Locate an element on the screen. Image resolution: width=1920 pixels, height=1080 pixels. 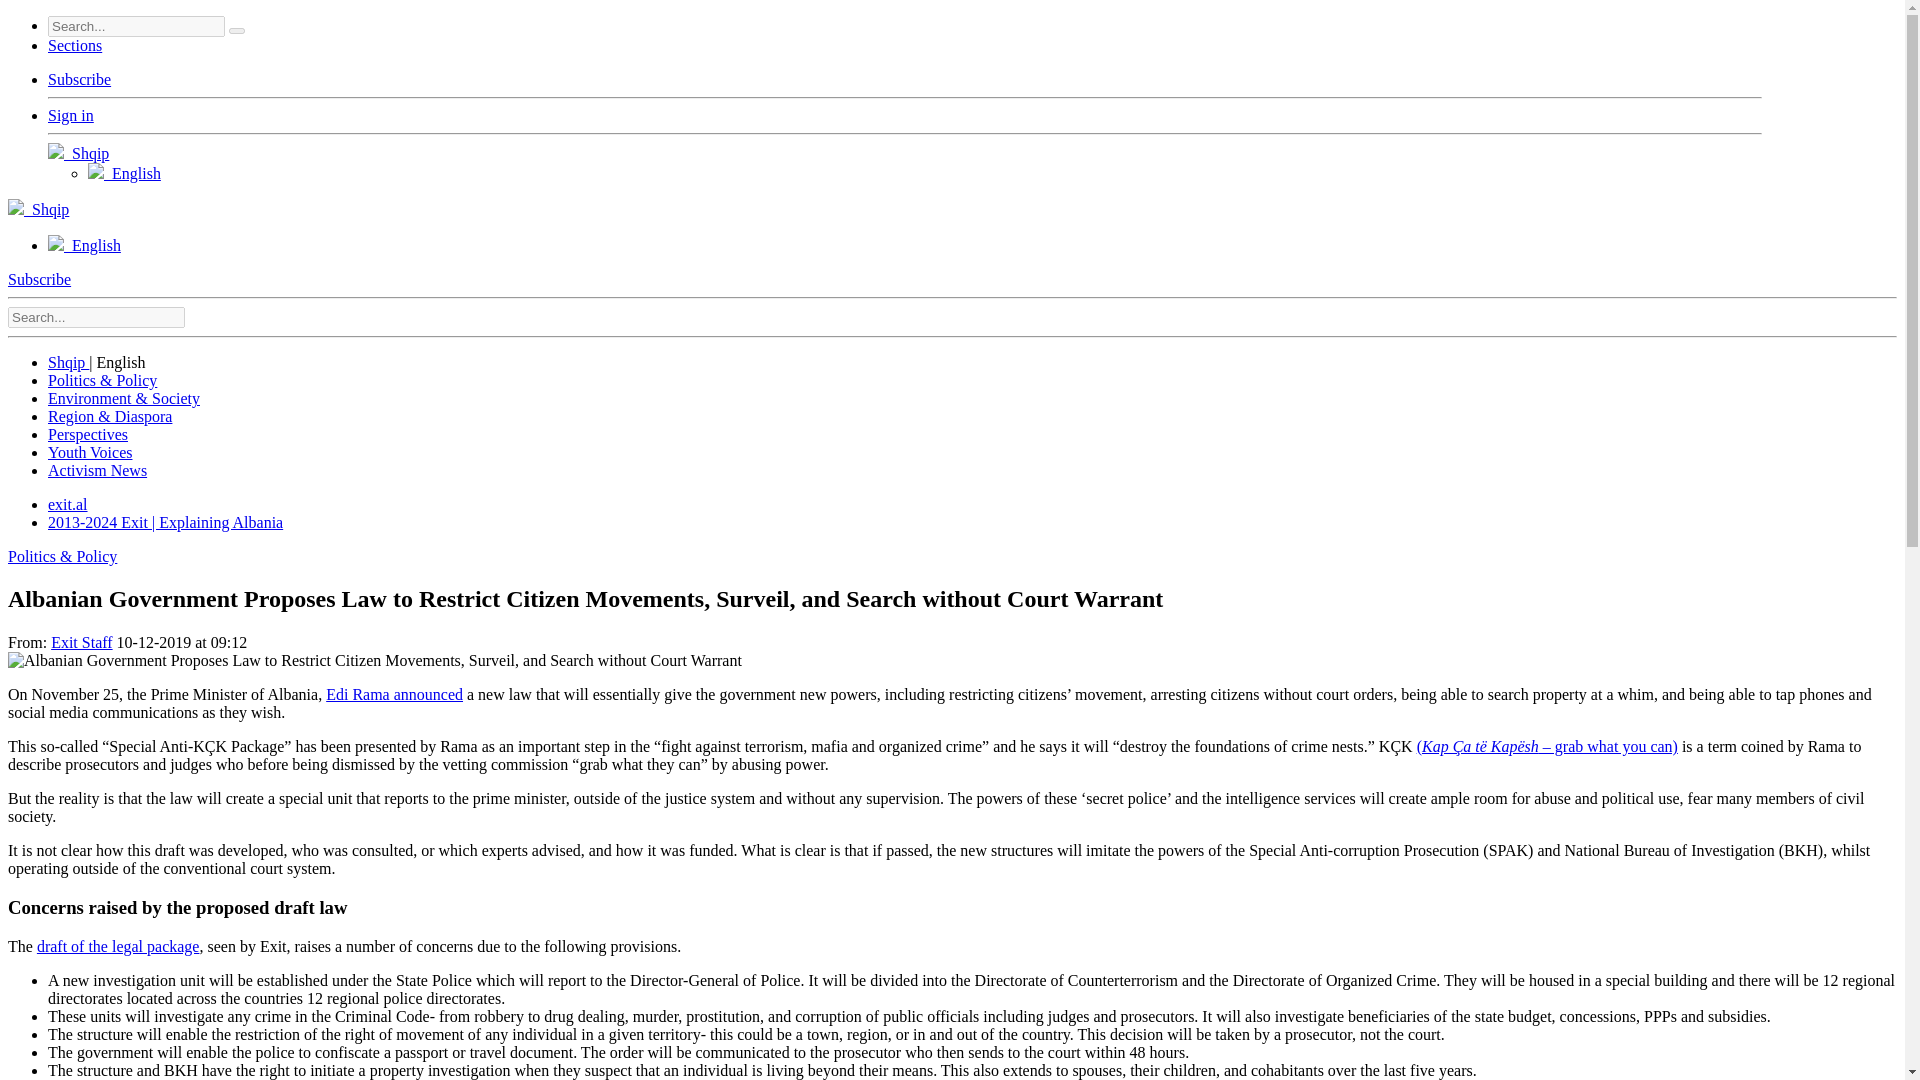
  English is located at coordinates (124, 174).